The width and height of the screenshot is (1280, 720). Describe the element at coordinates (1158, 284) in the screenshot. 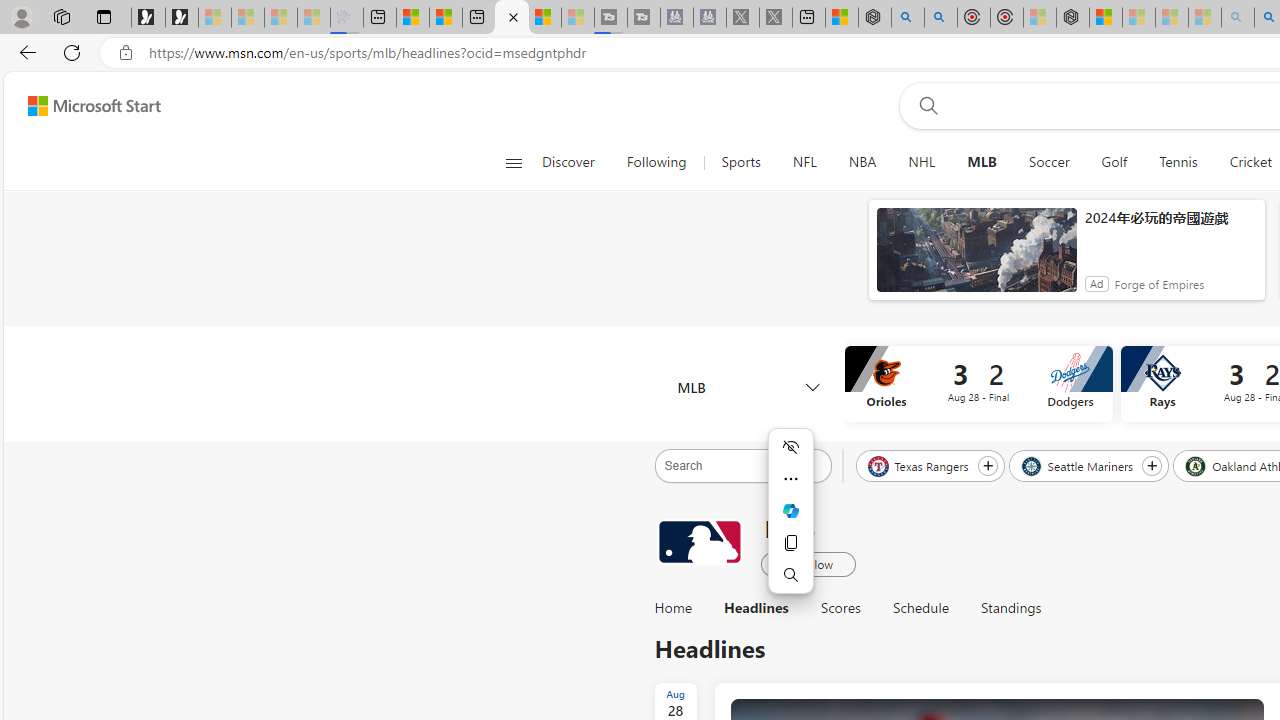

I see `Forge of Empires` at that location.